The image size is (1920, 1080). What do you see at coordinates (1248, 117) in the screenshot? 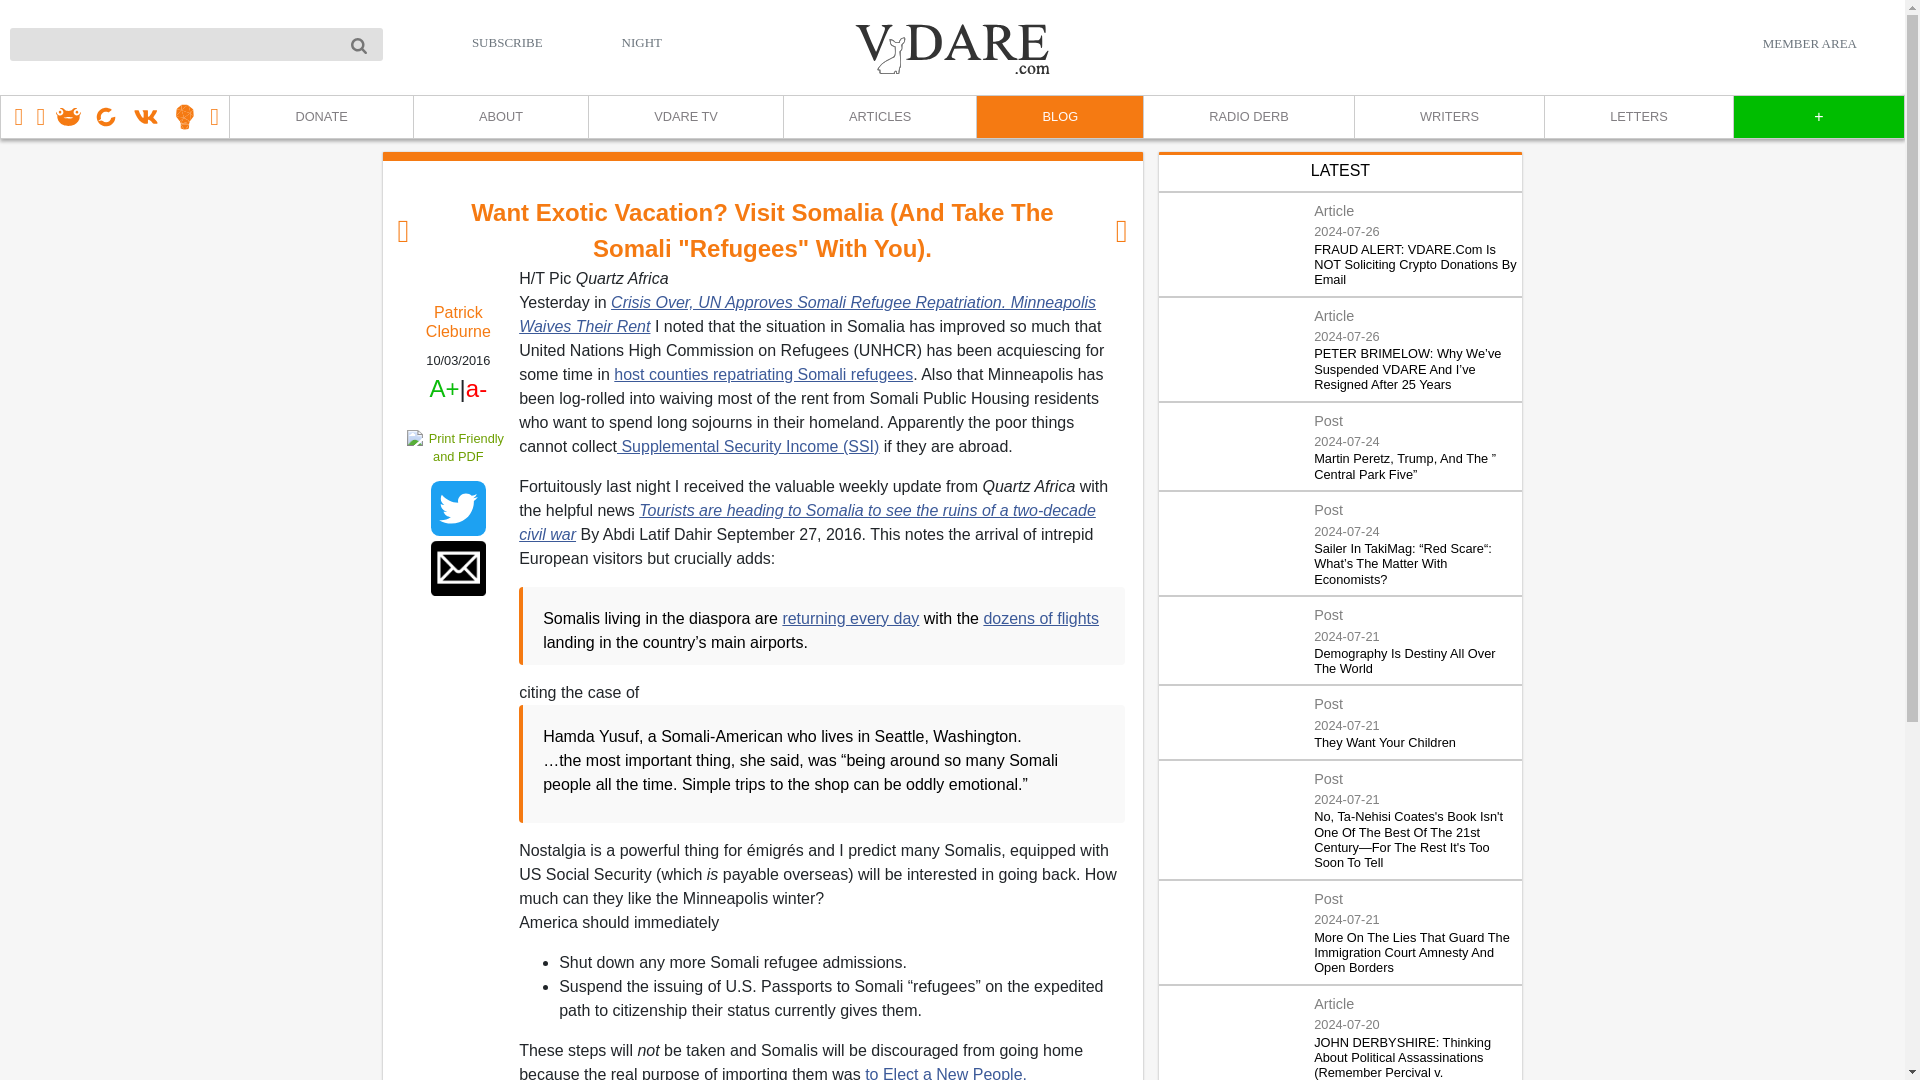
I see `RADIO DERB` at bounding box center [1248, 117].